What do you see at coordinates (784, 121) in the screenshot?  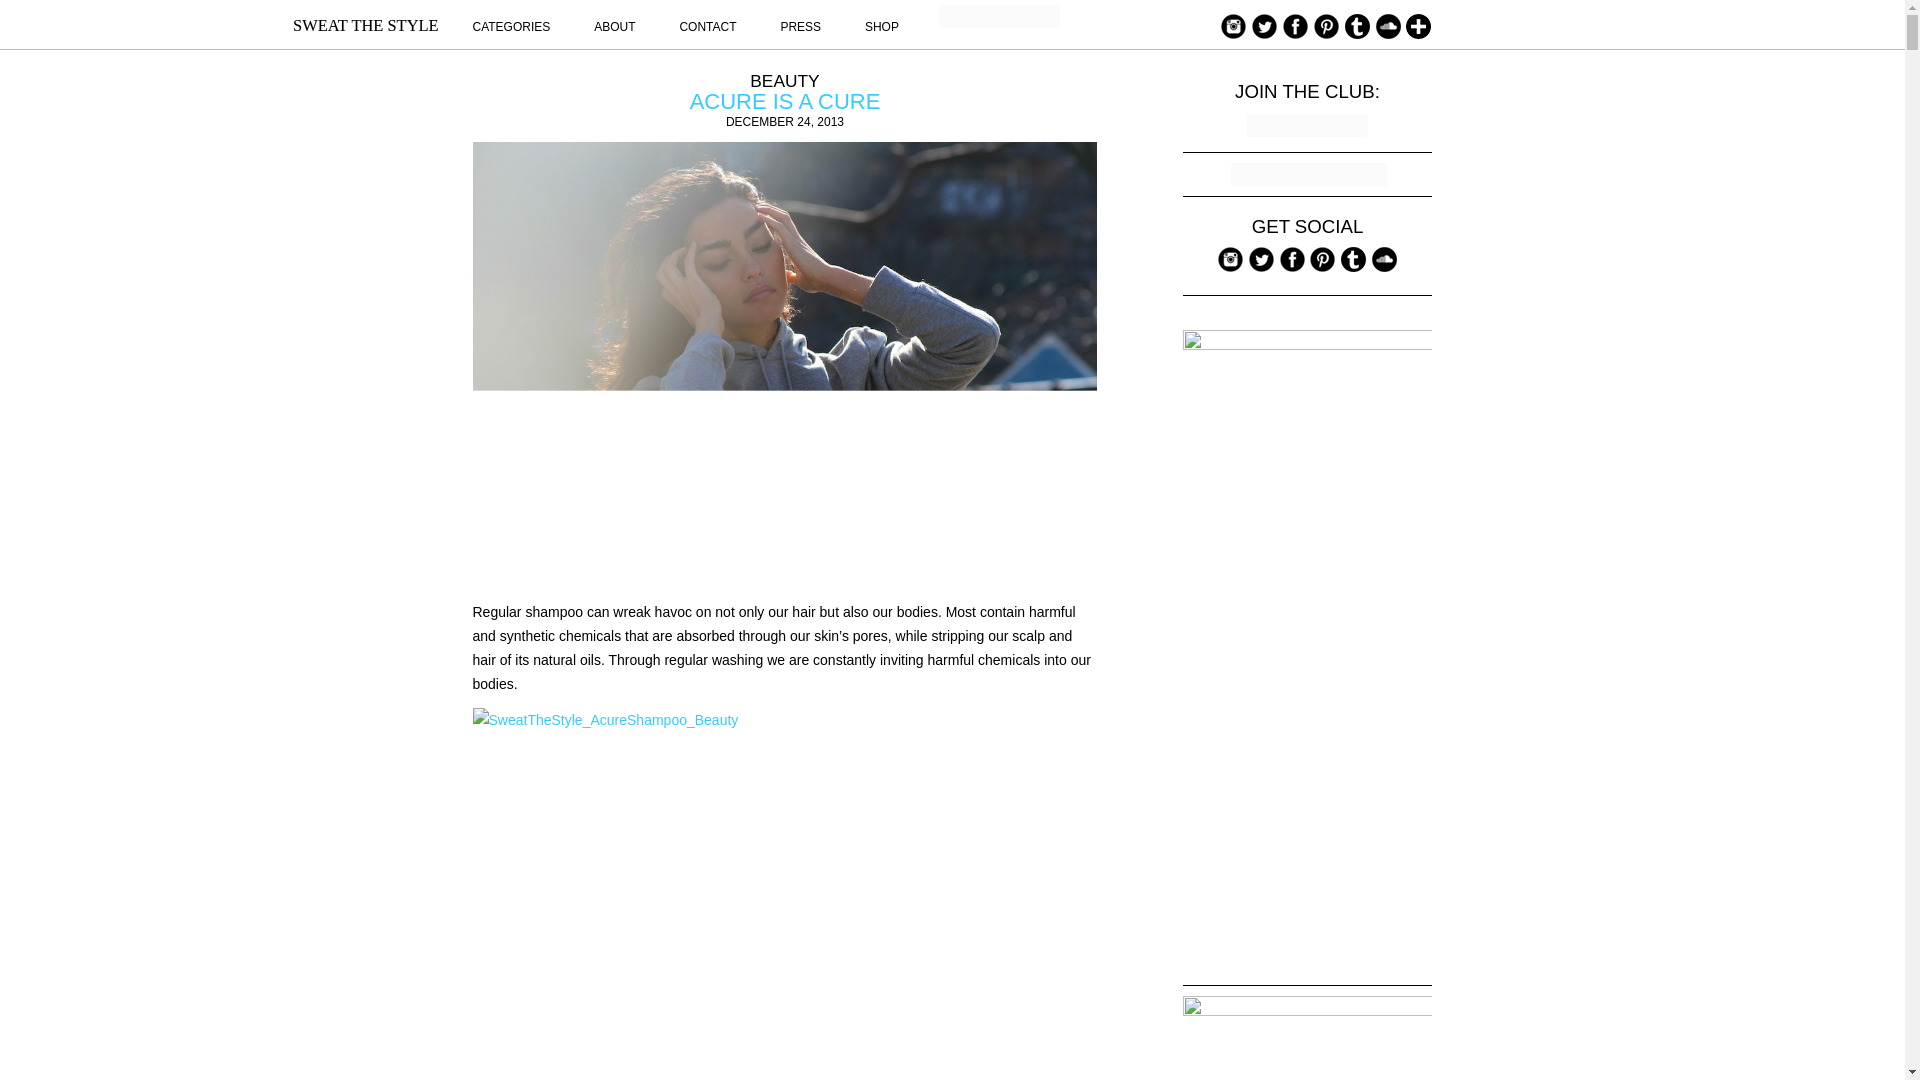 I see `1:59 pm` at bounding box center [784, 121].